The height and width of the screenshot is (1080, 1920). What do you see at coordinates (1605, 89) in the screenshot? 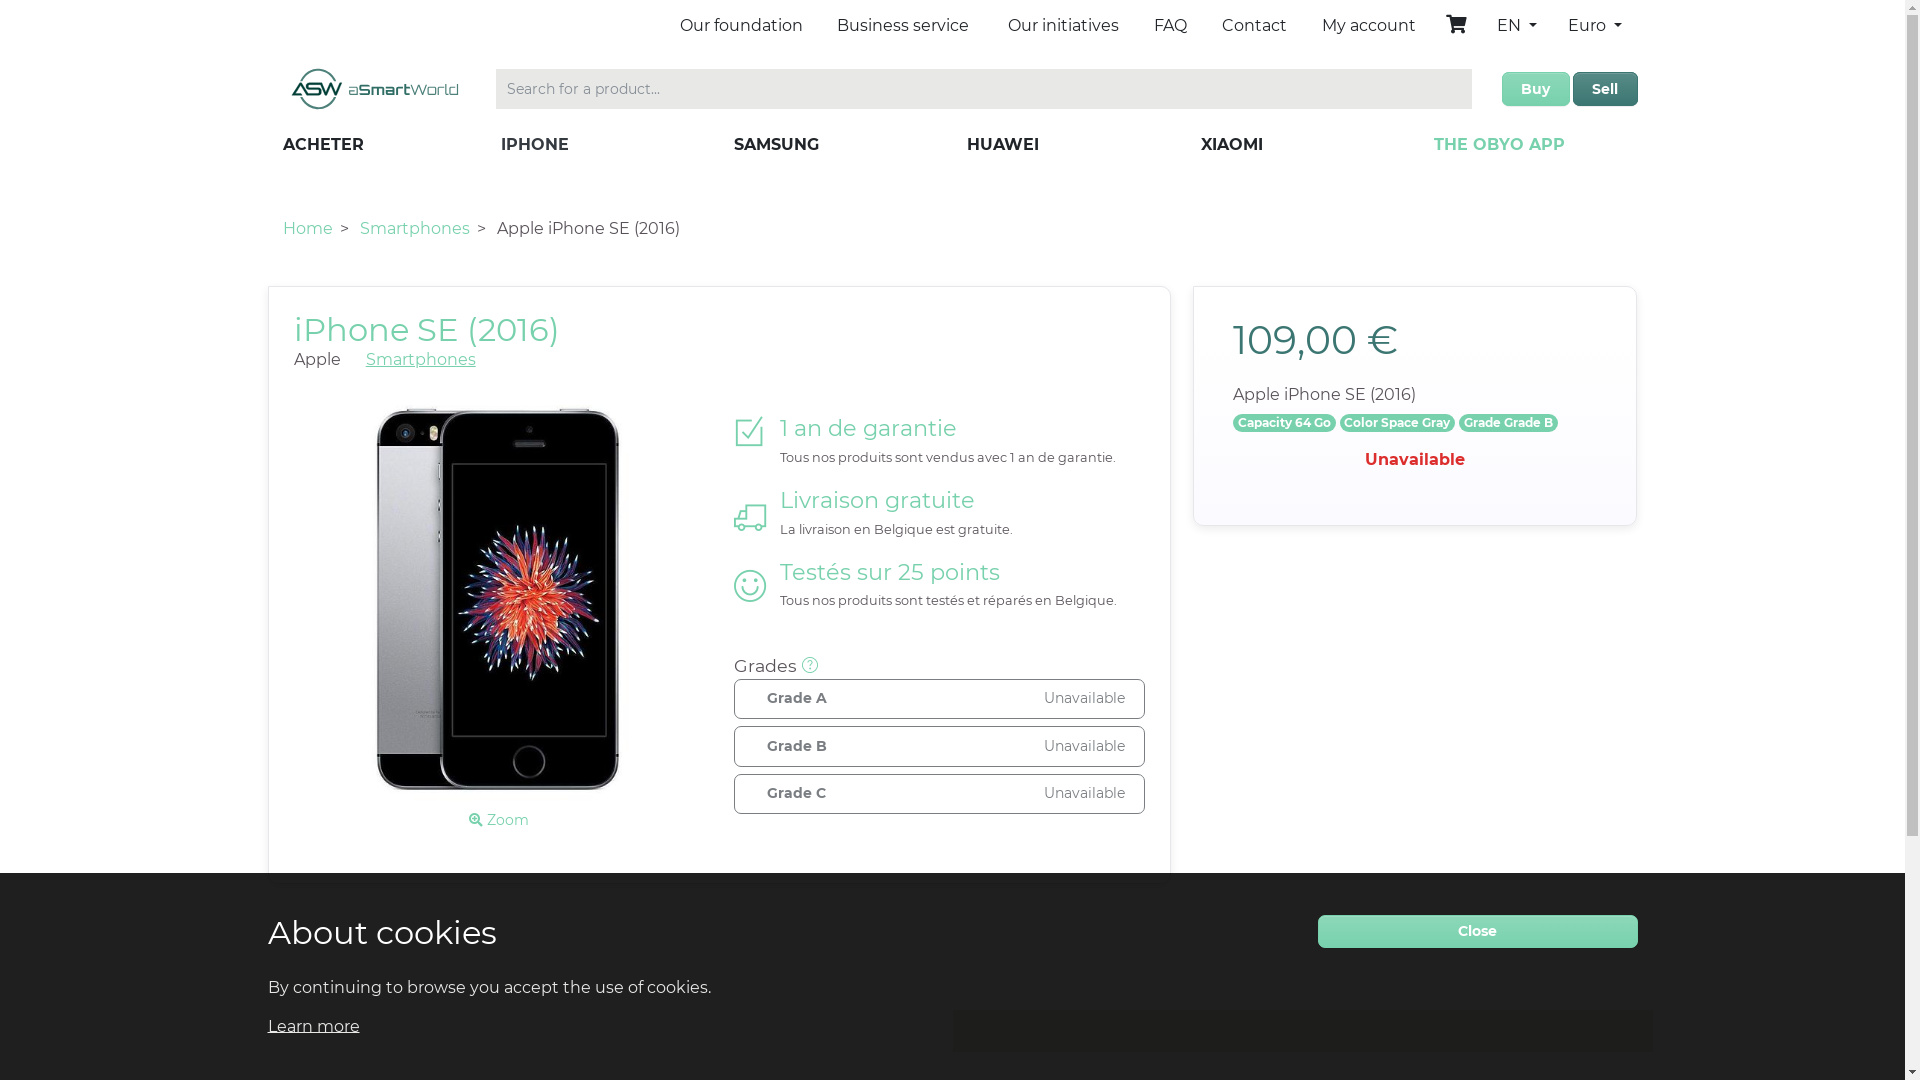
I see `Sell` at bounding box center [1605, 89].